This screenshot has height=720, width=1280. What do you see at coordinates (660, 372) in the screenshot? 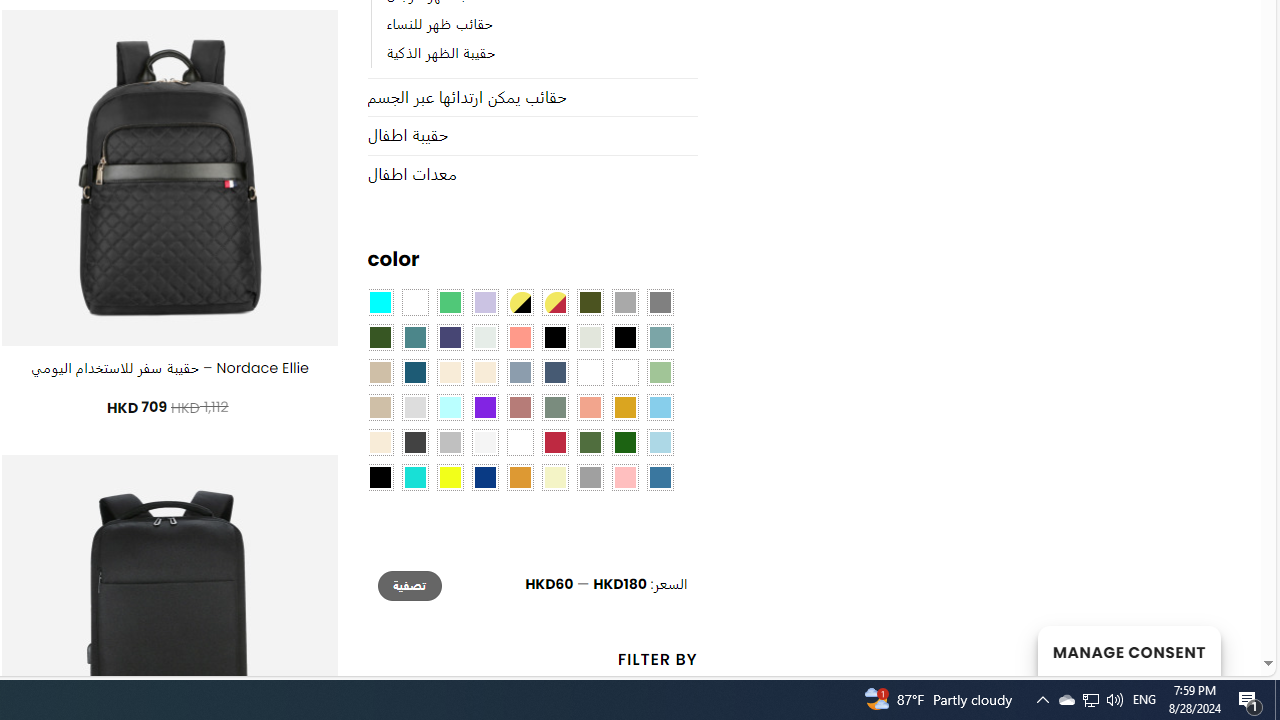
I see `Light Green` at bounding box center [660, 372].